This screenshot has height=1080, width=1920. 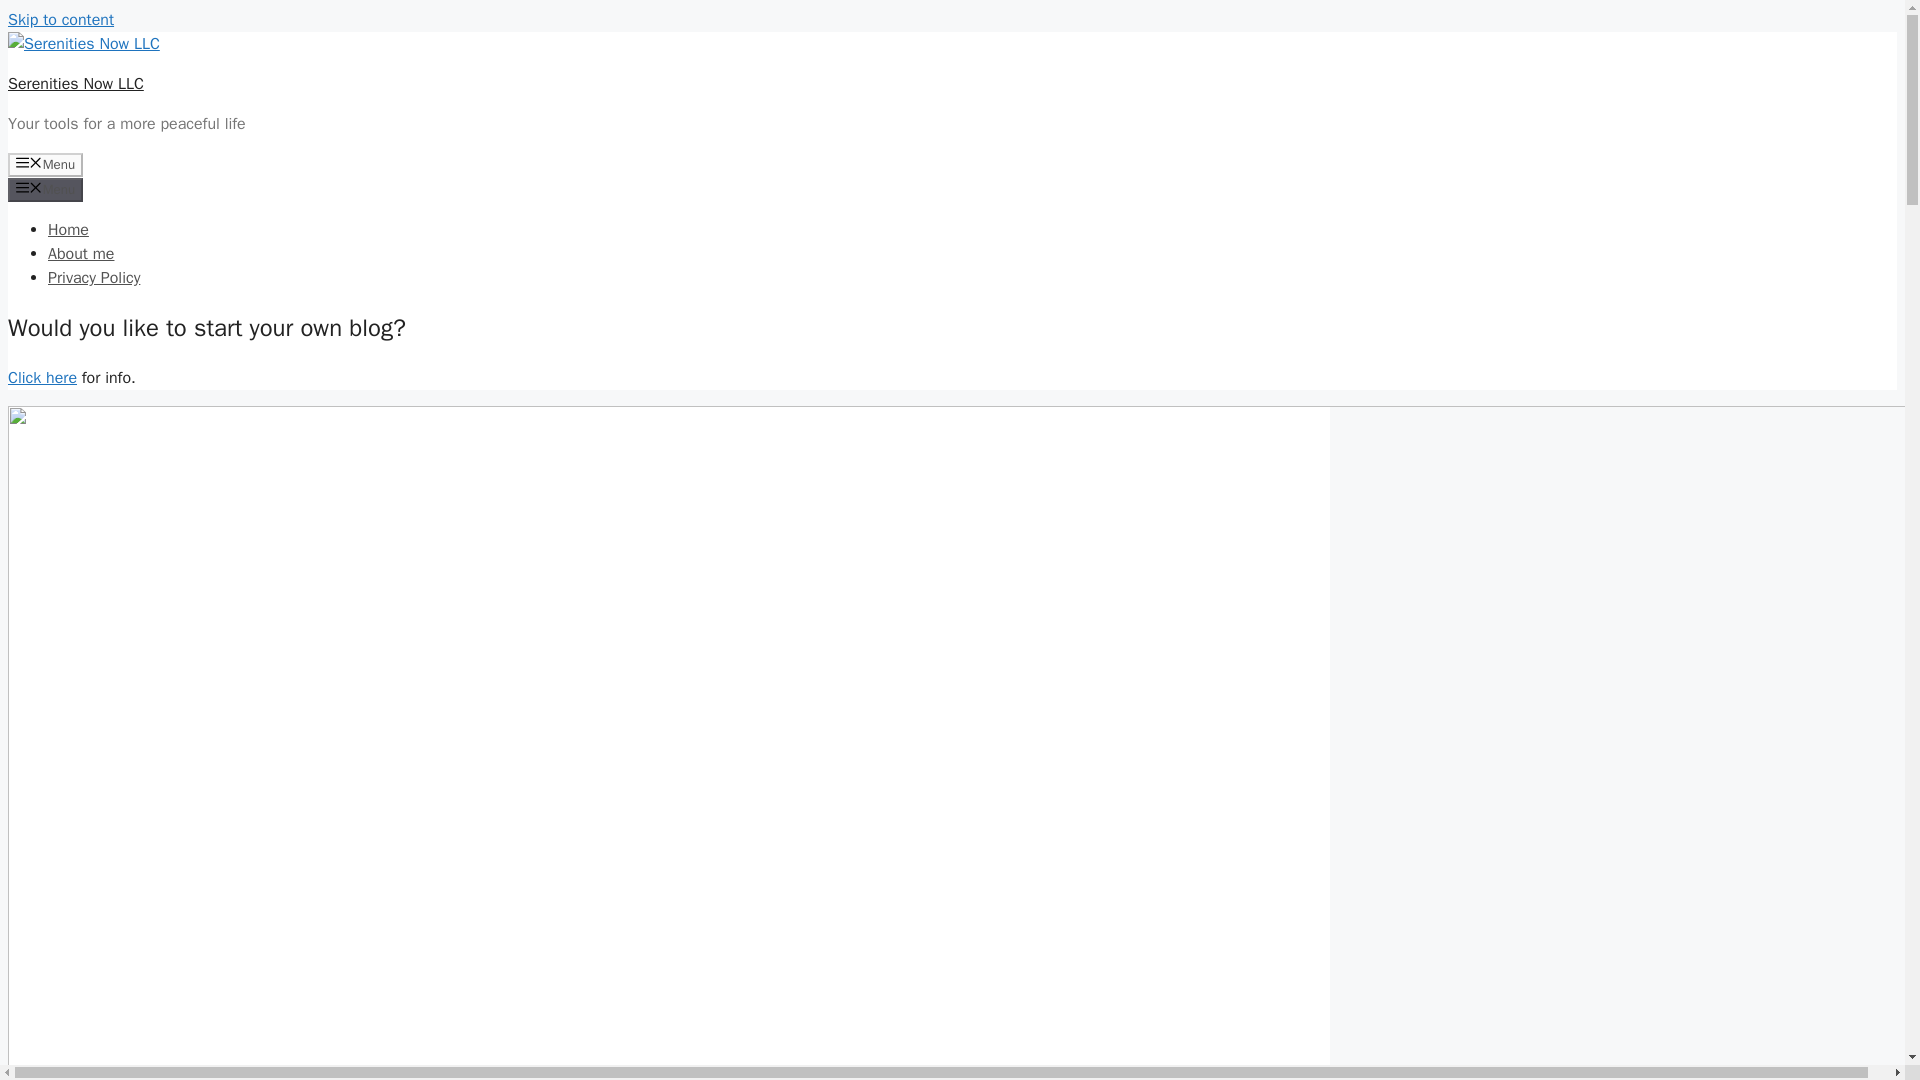 I want to click on Menu, so click(x=44, y=165).